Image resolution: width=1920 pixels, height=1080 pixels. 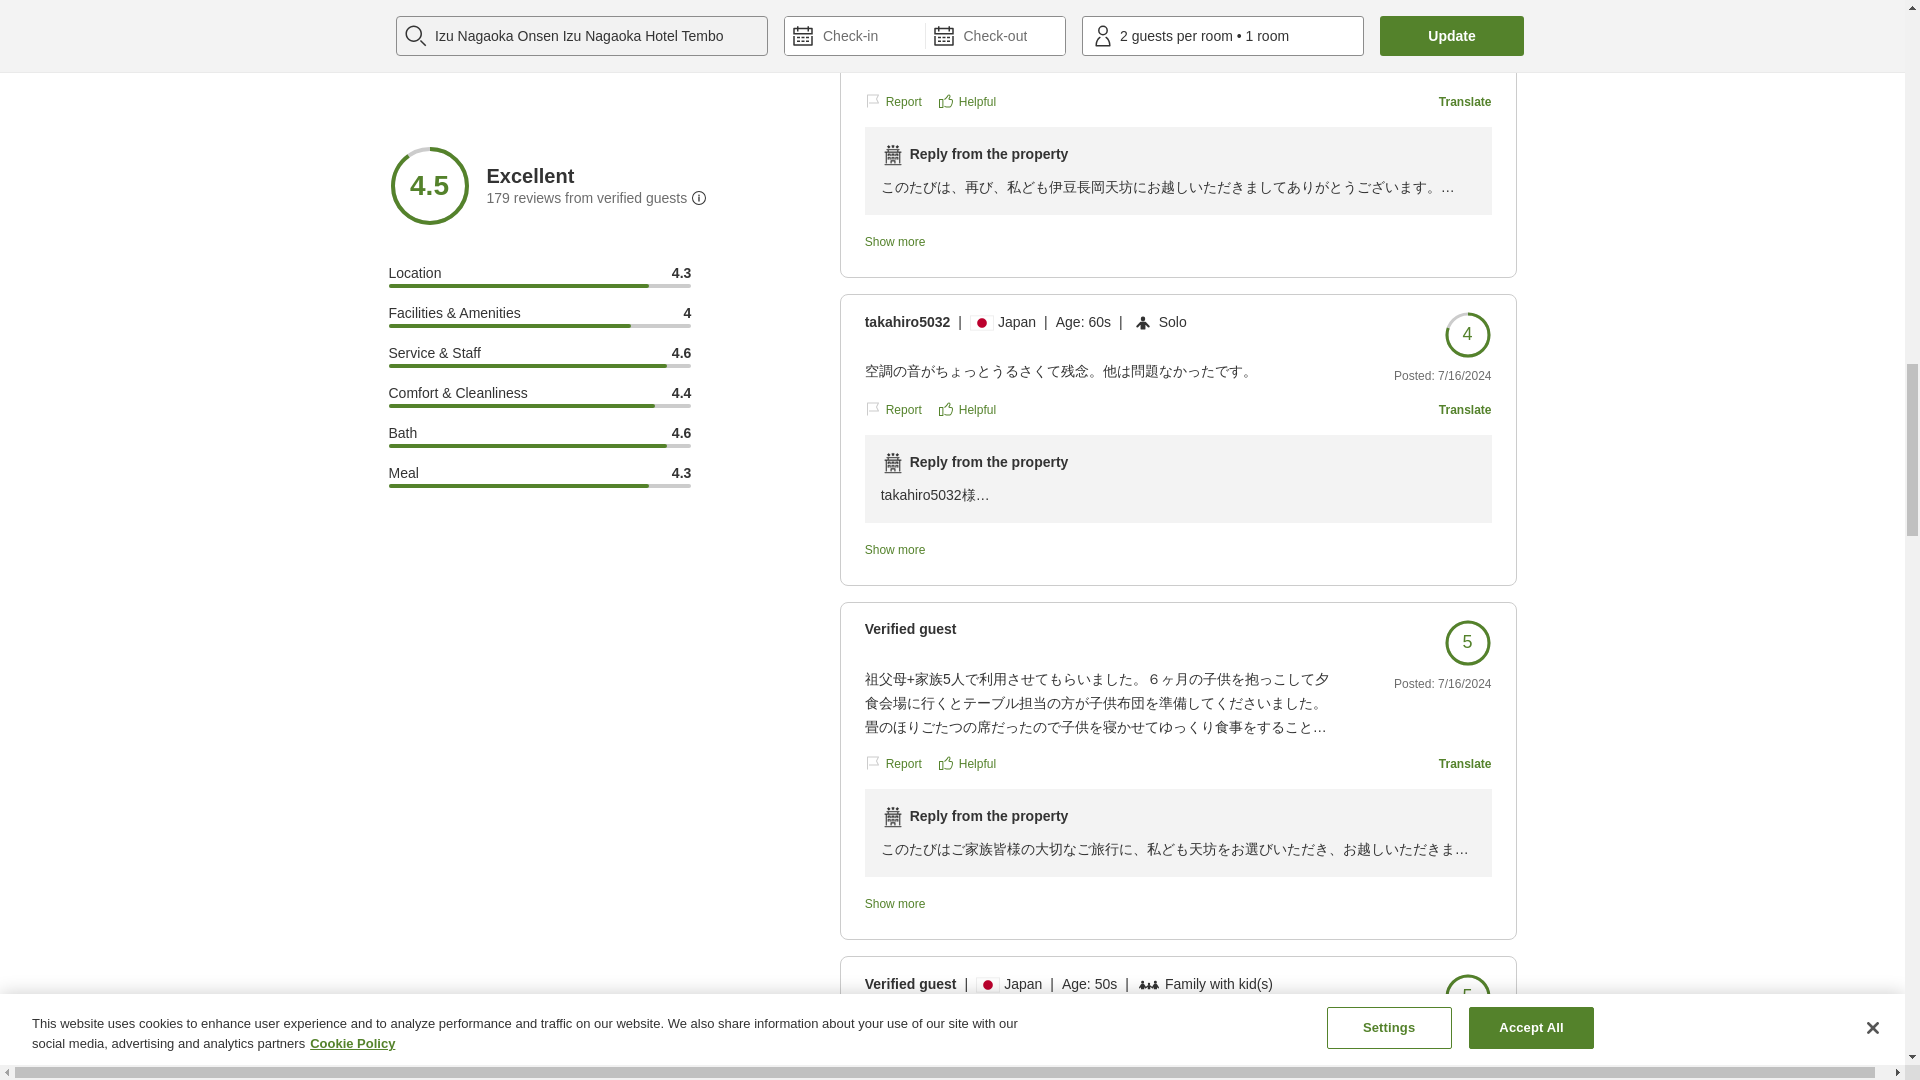 What do you see at coordinates (969, 242) in the screenshot?
I see `Show more` at bounding box center [969, 242].